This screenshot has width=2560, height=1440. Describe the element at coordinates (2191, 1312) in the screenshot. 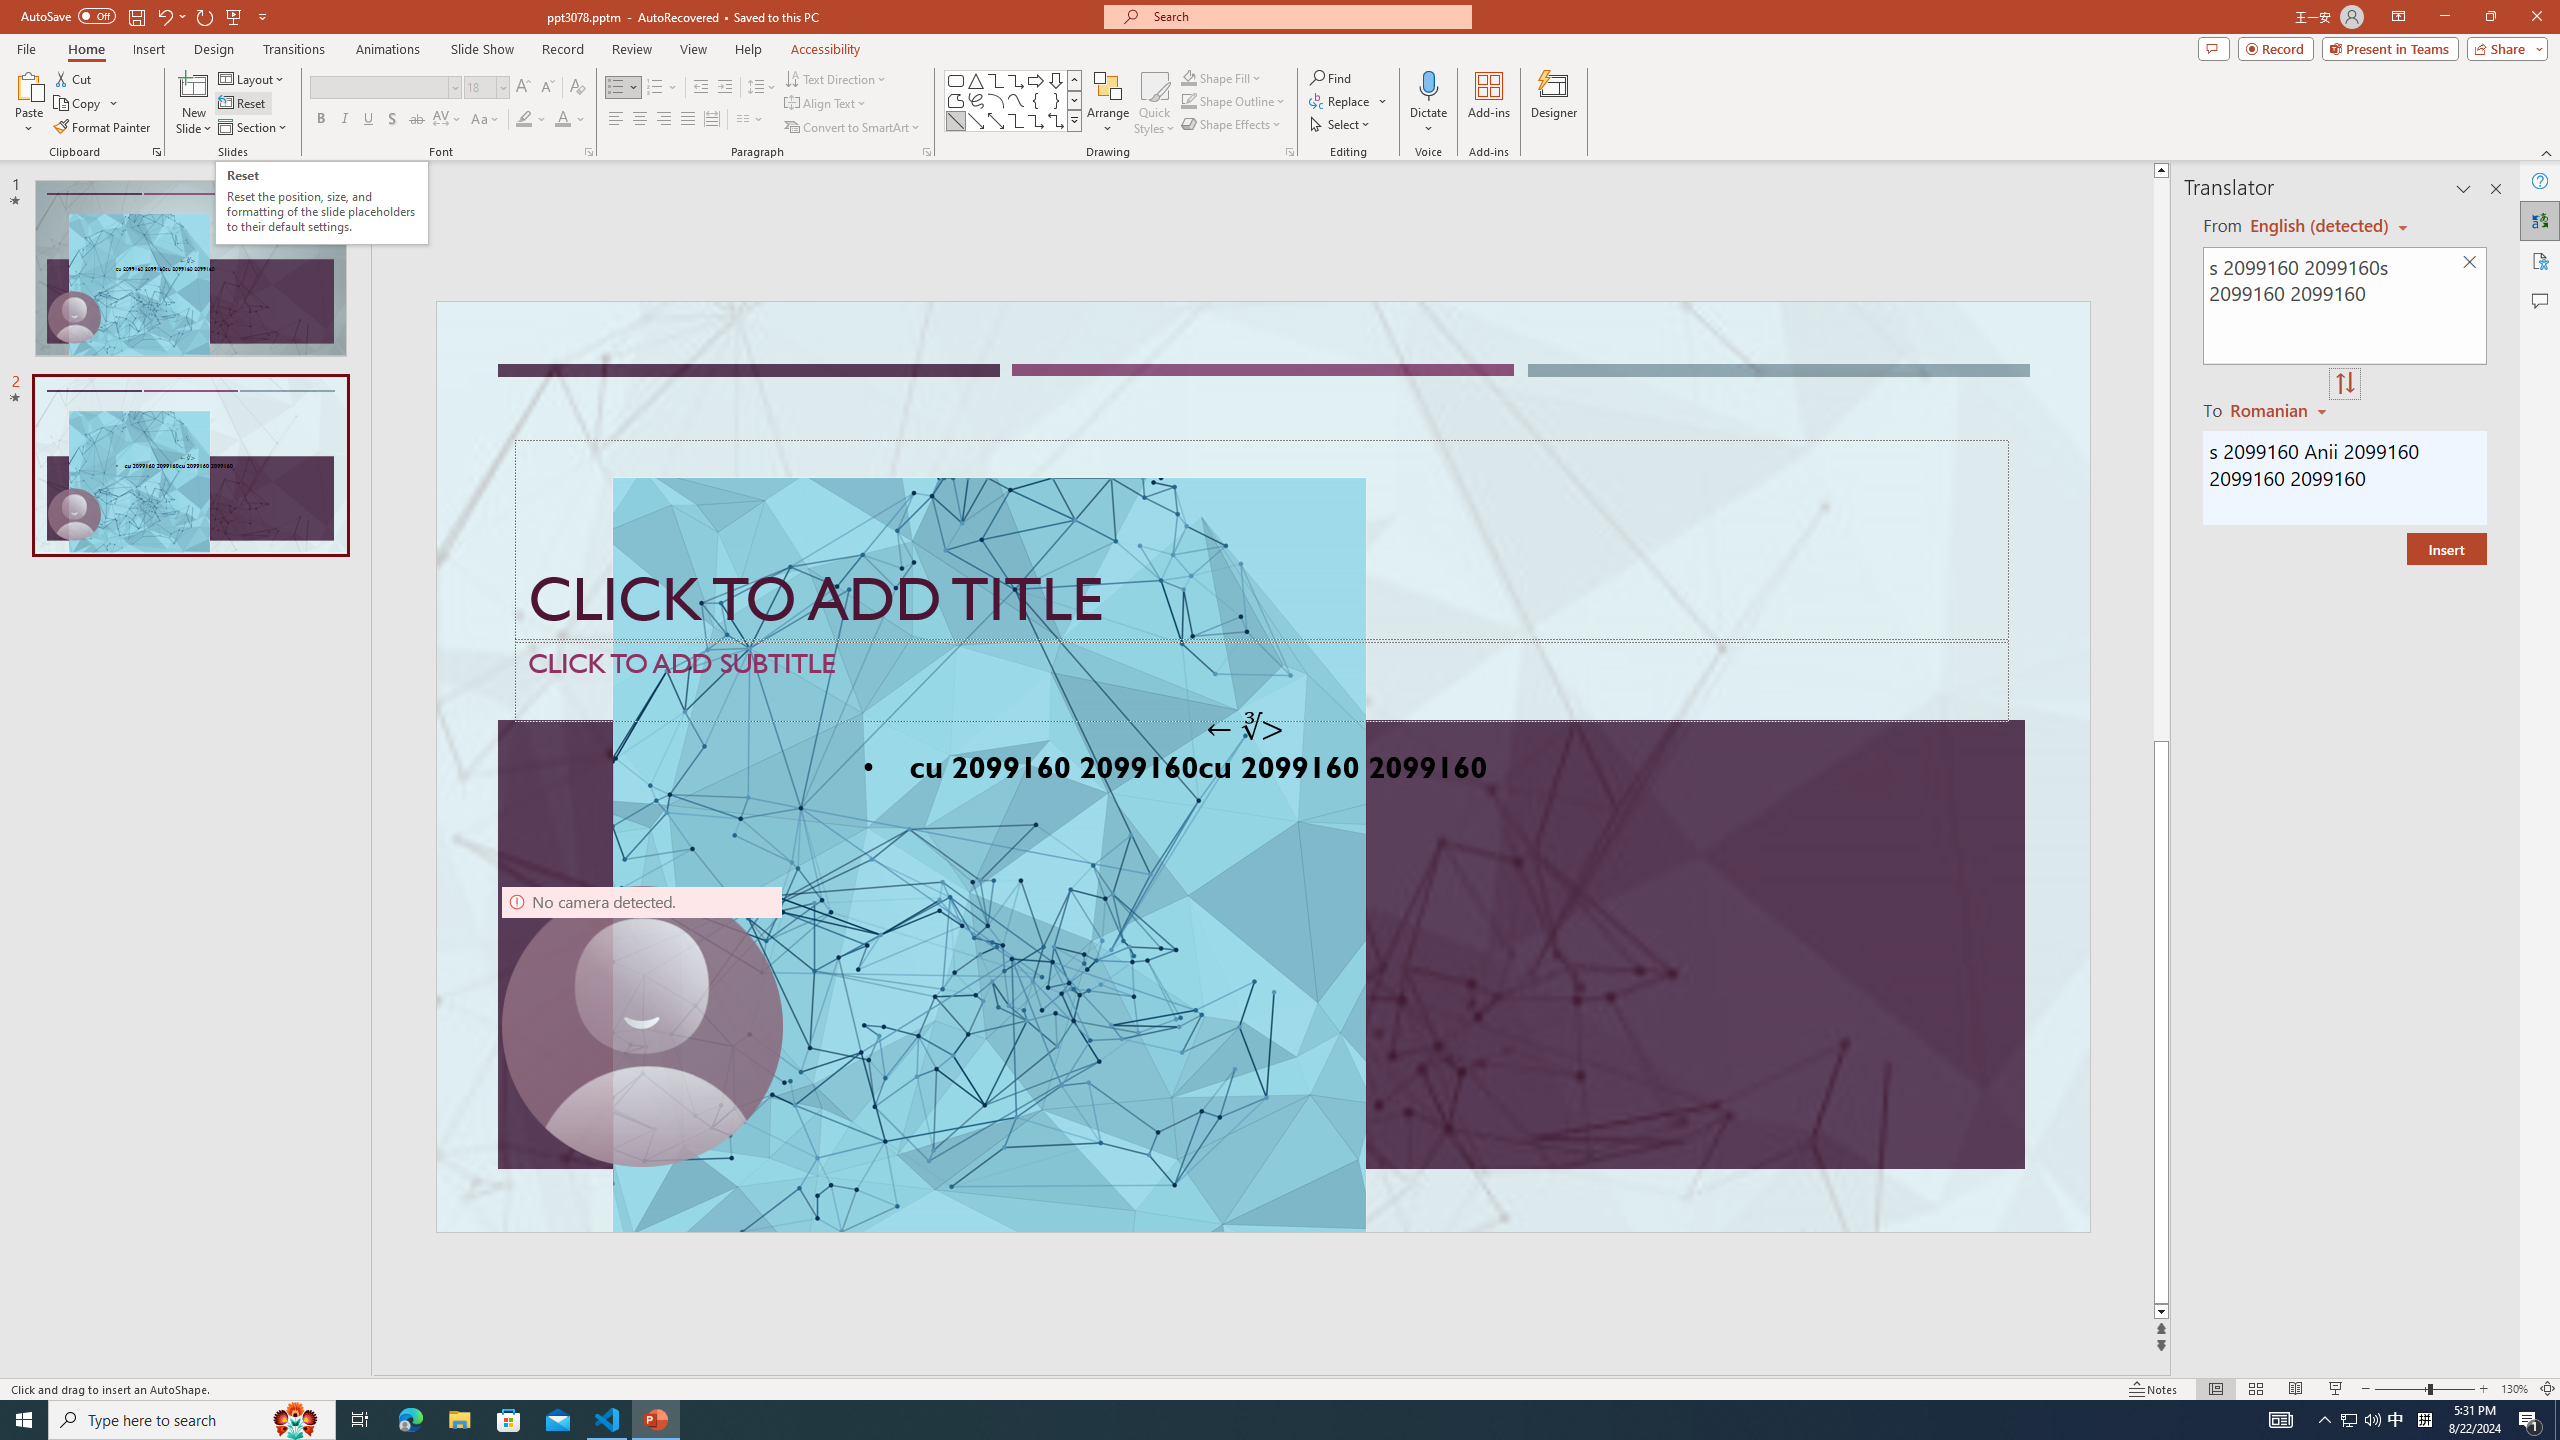

I see `Line down` at that location.